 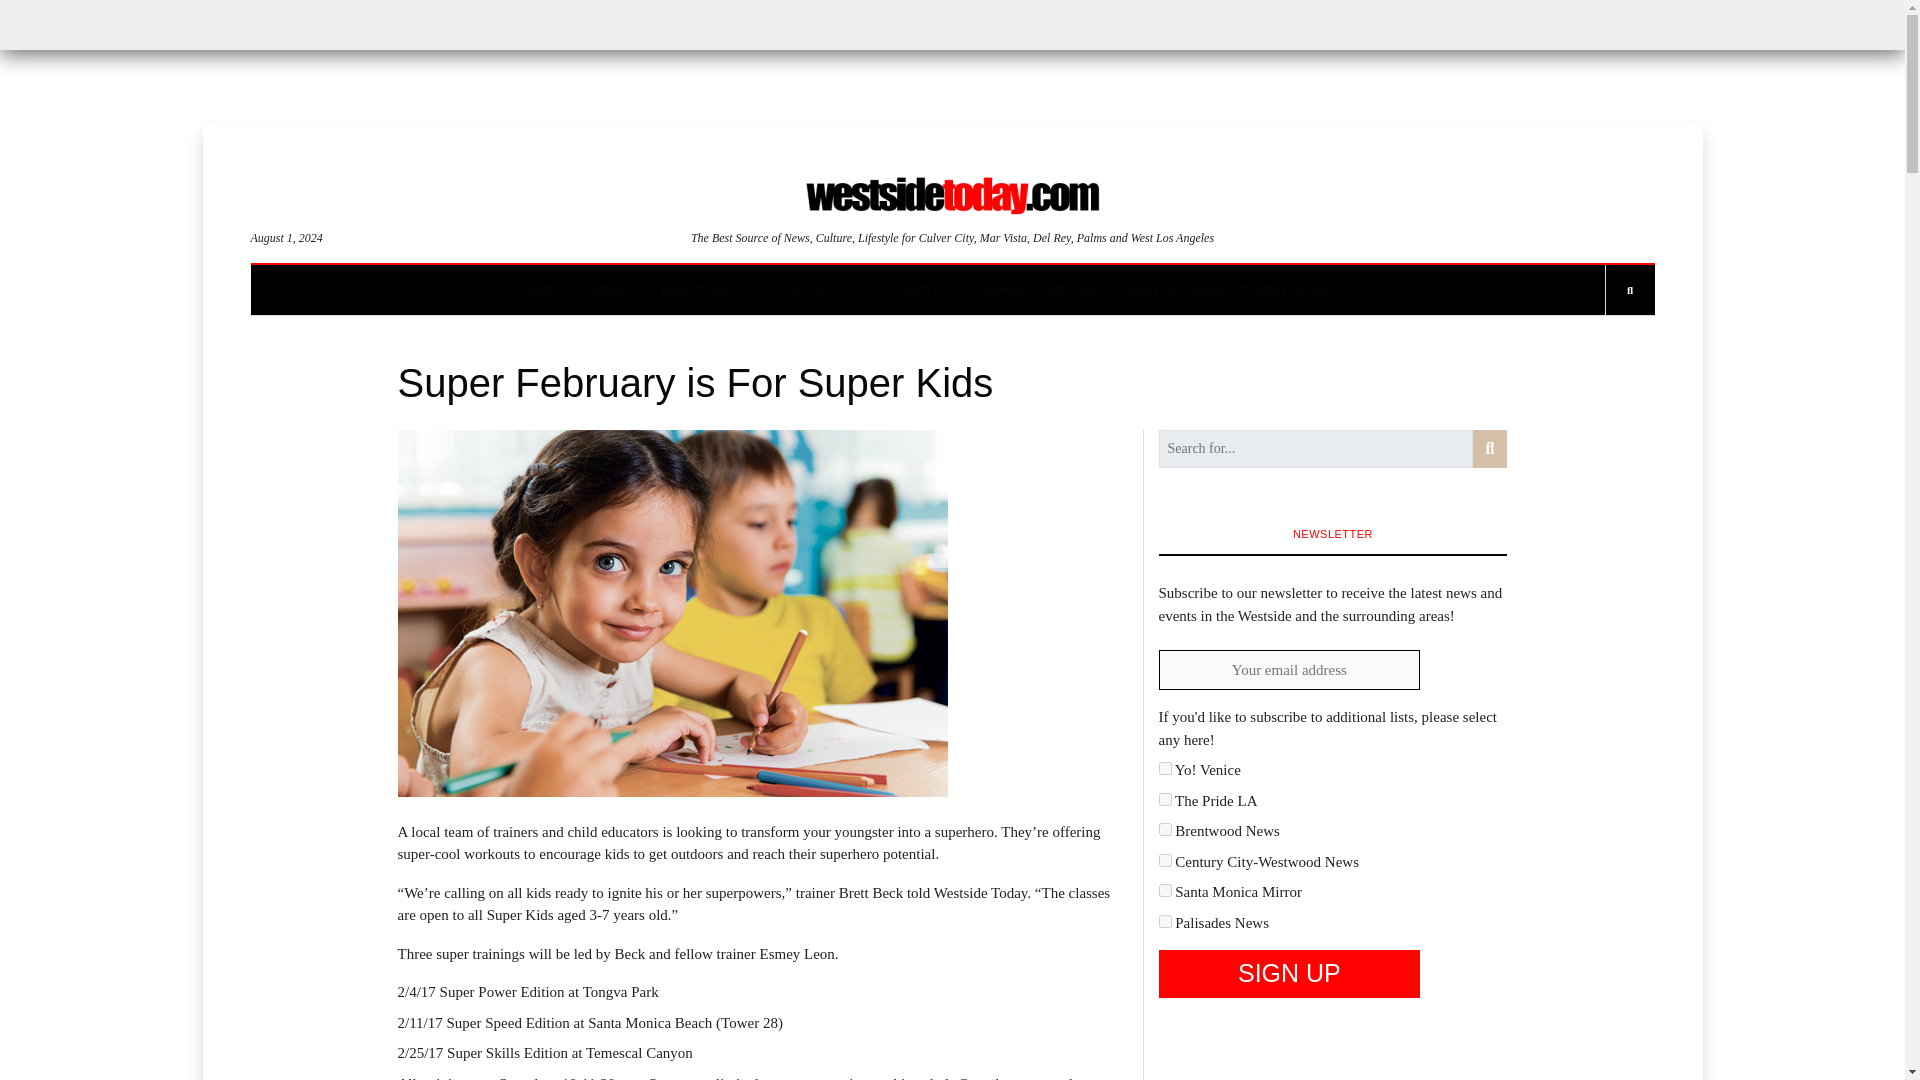 What do you see at coordinates (1164, 828) in the screenshot?
I see `382281a661` at bounding box center [1164, 828].